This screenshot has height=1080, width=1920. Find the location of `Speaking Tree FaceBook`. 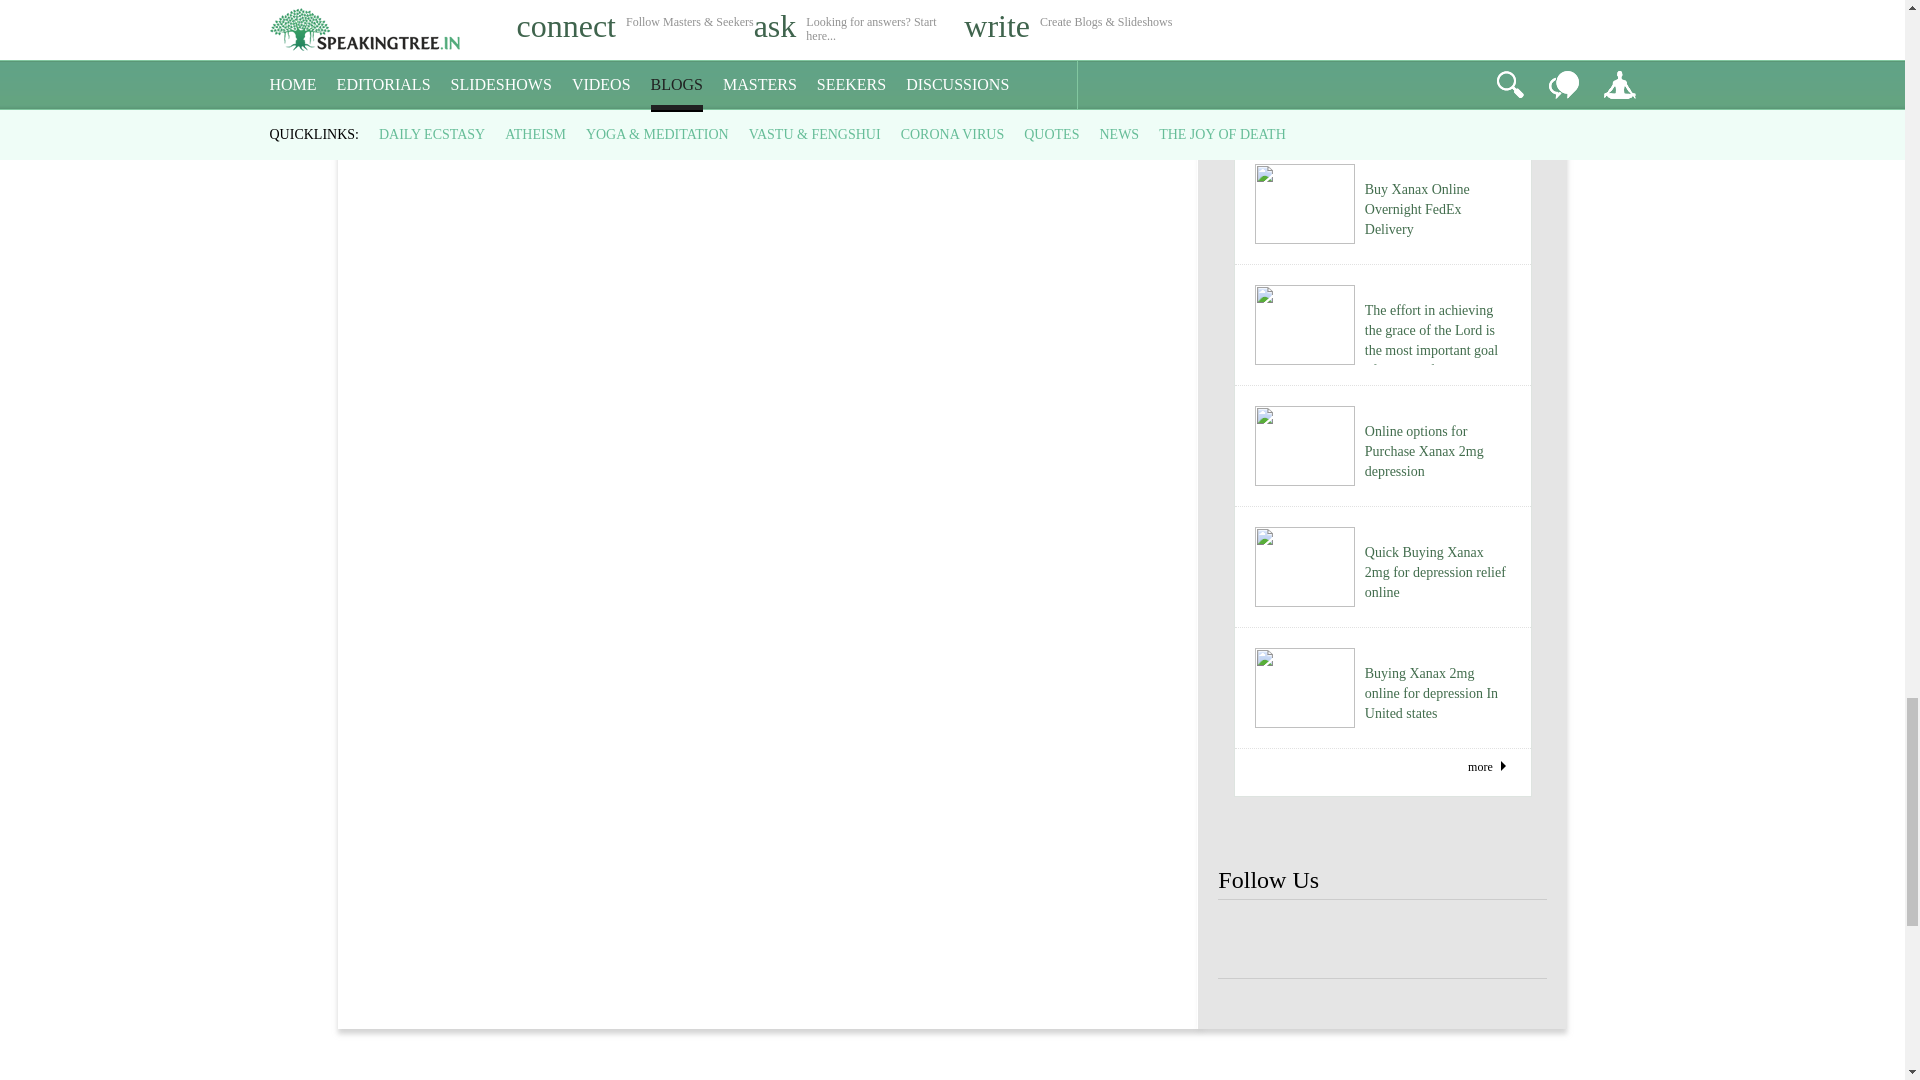

Speaking Tree FaceBook is located at coordinates (1250, 940).